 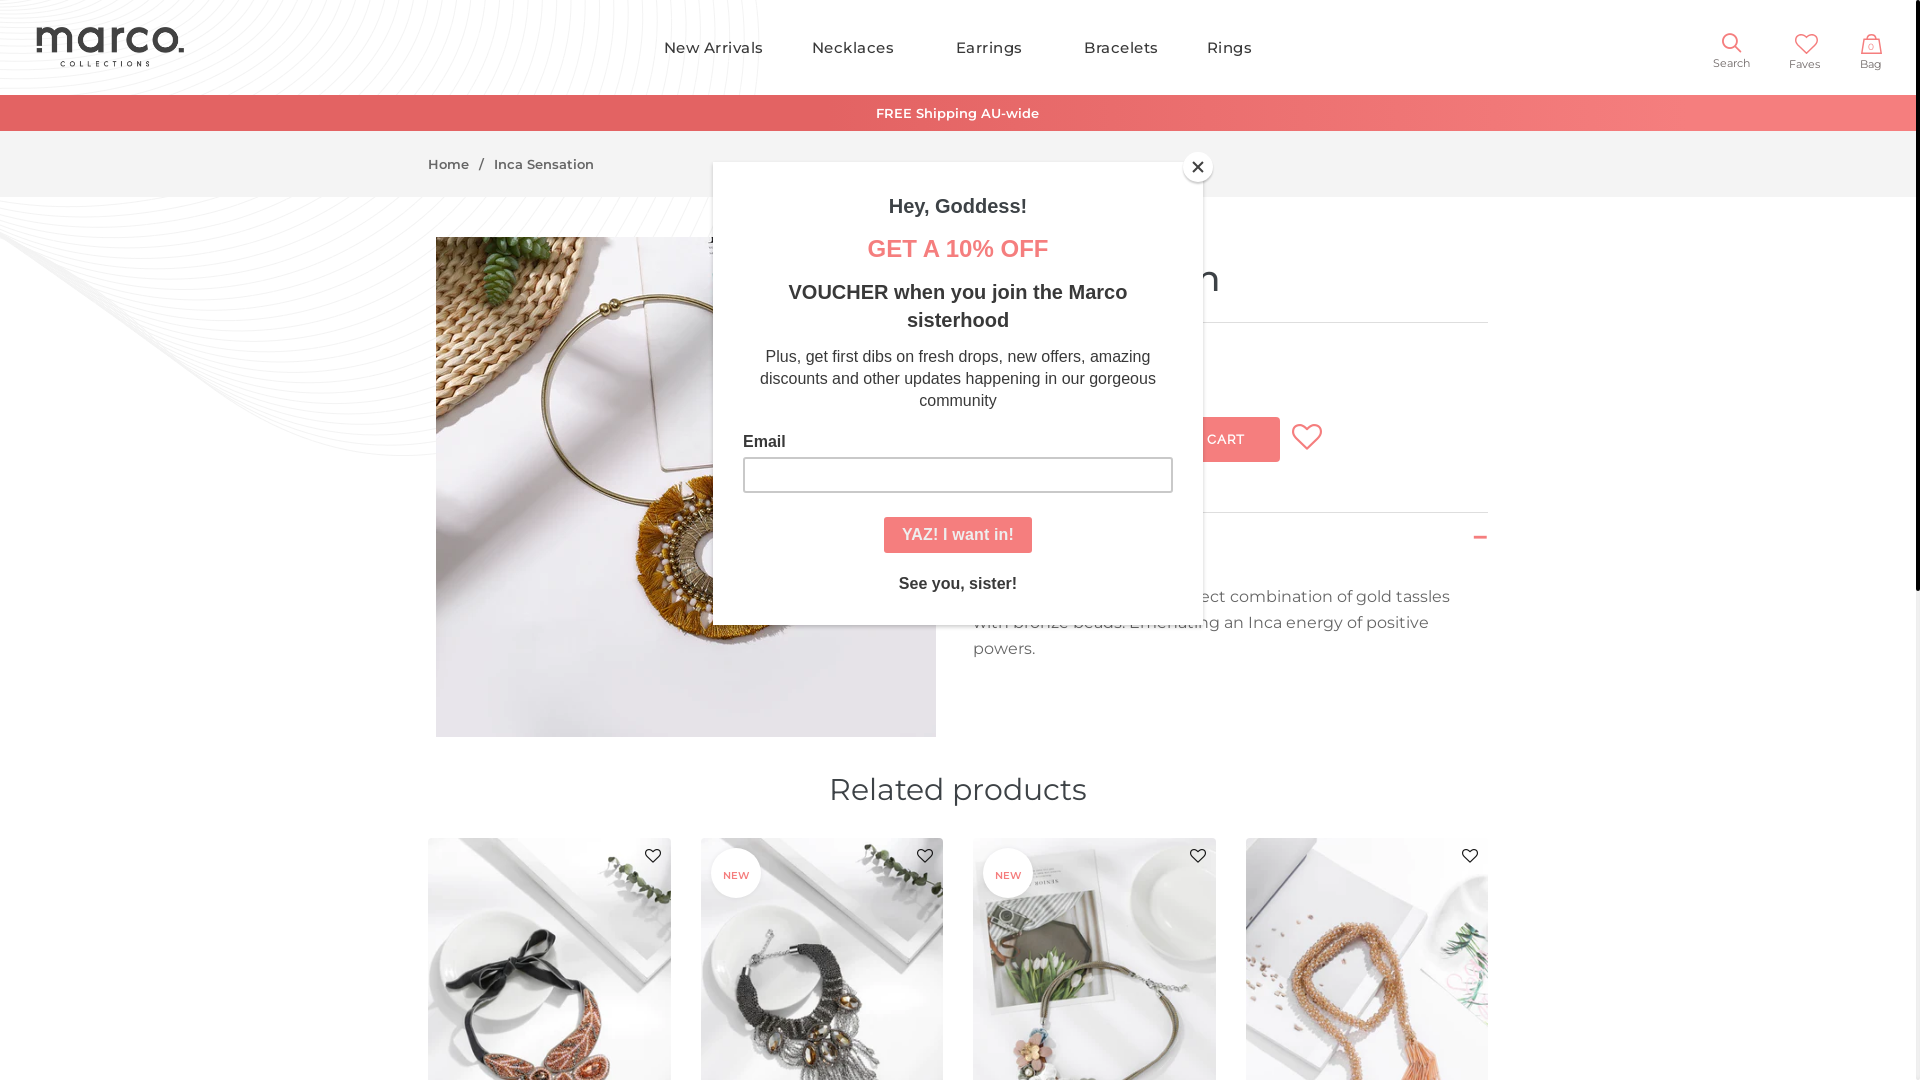 What do you see at coordinates (860, 48) in the screenshot?
I see `Necklaces` at bounding box center [860, 48].